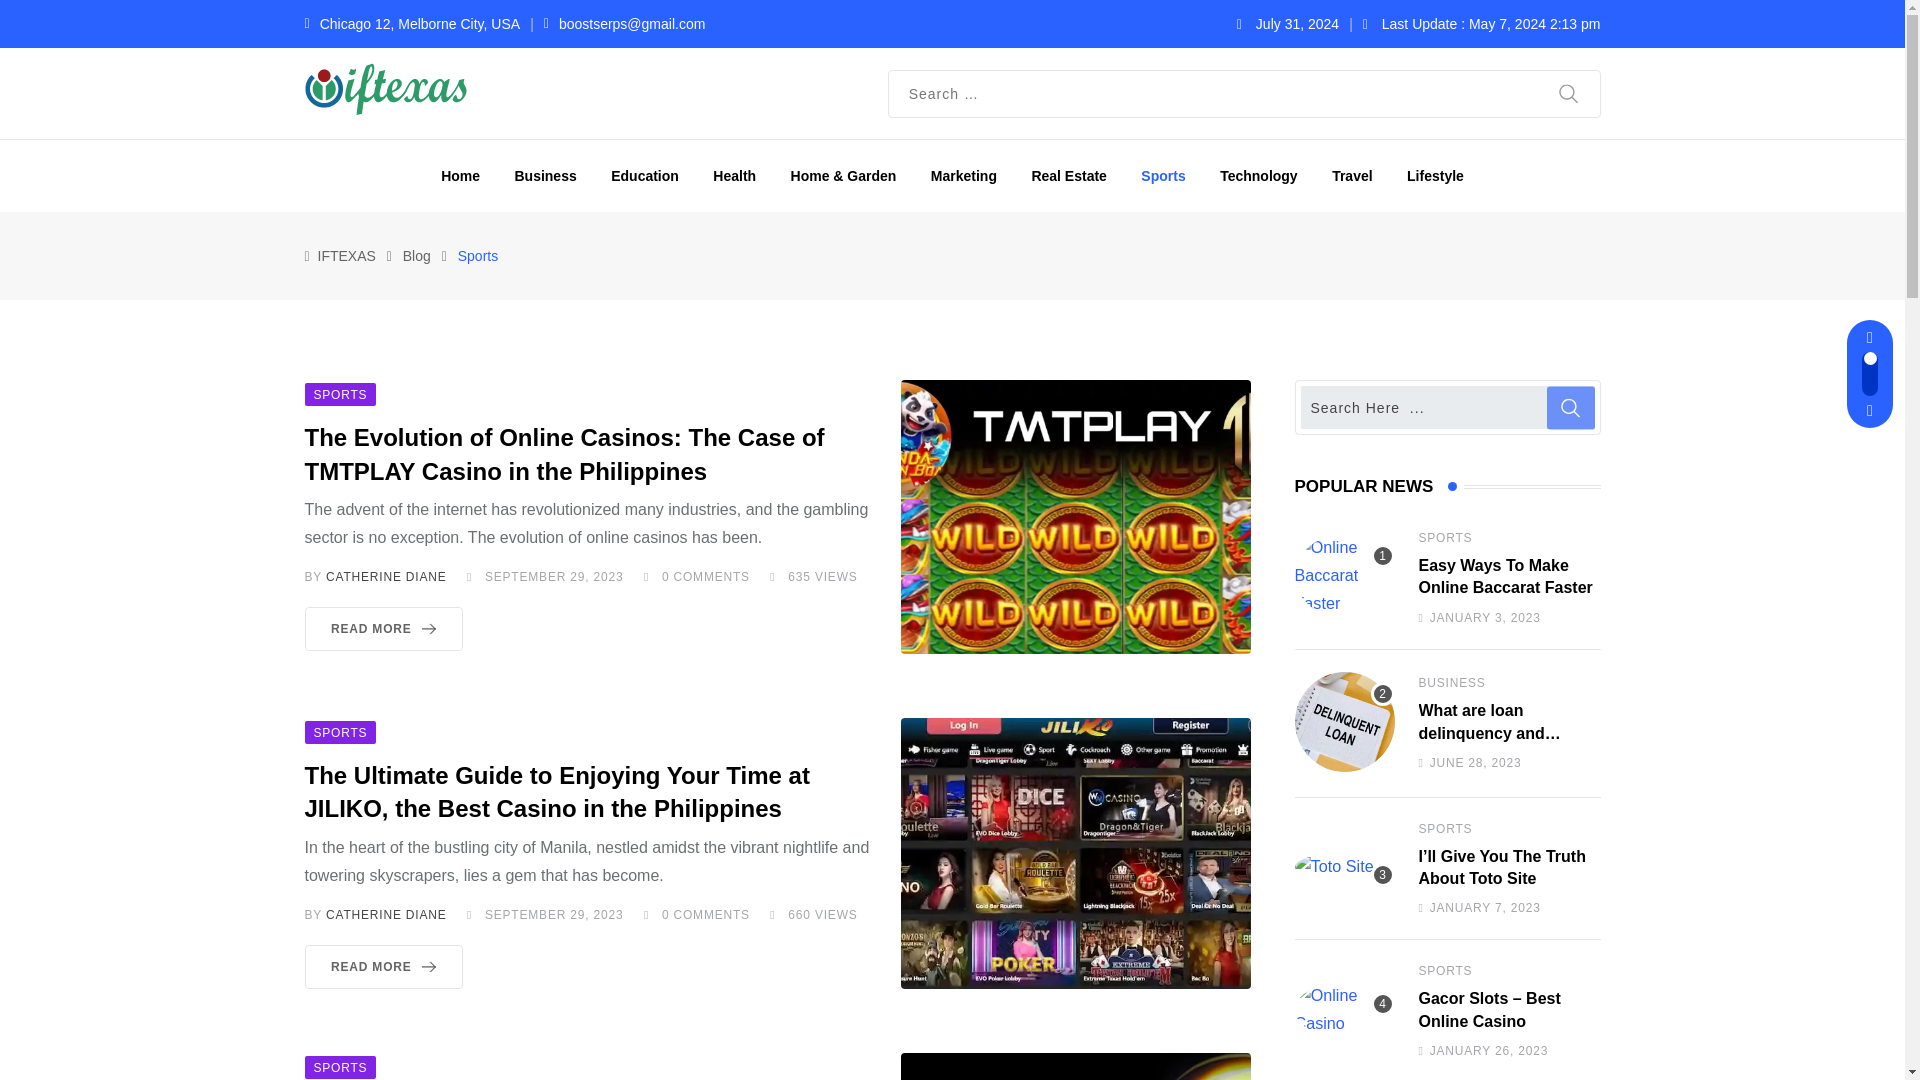 The width and height of the screenshot is (1920, 1080). Describe the element at coordinates (347, 256) in the screenshot. I see `Go to IFTEXAS.` at that location.